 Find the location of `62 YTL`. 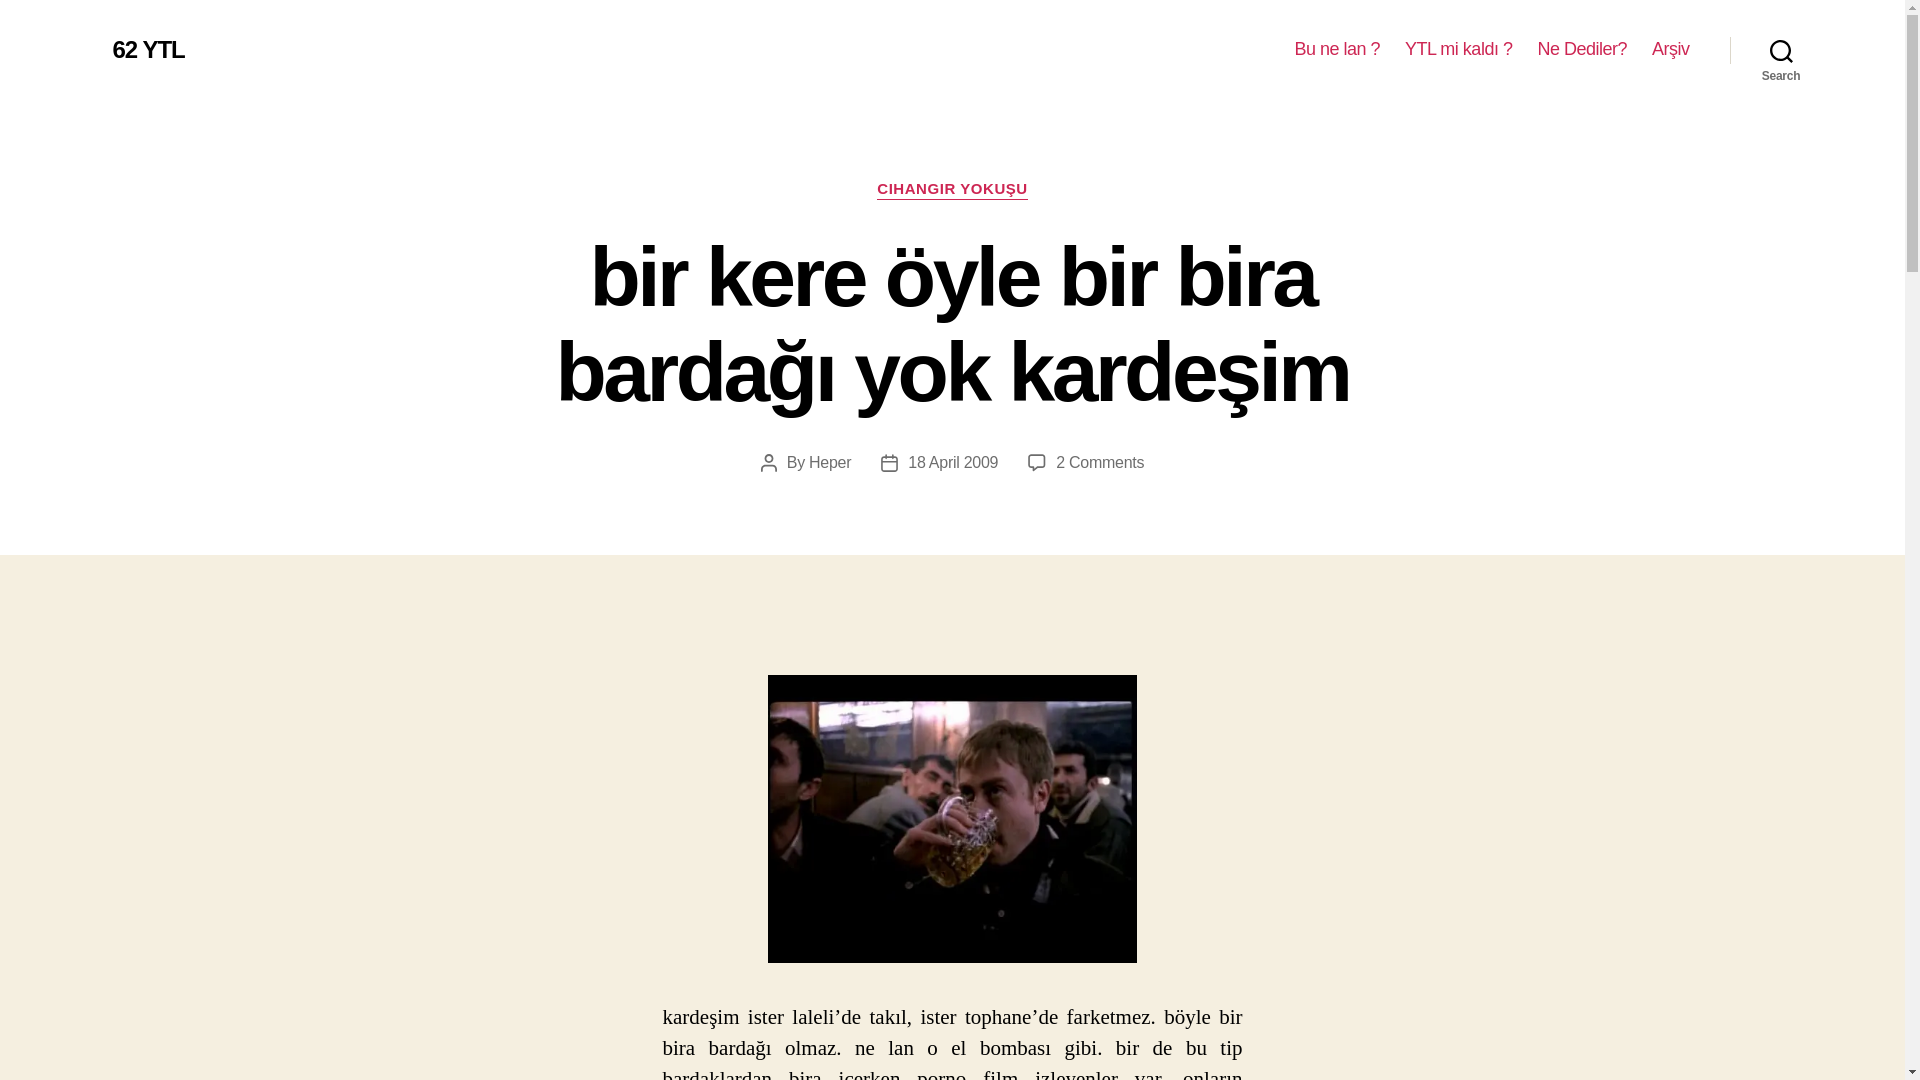

62 YTL is located at coordinates (148, 49).